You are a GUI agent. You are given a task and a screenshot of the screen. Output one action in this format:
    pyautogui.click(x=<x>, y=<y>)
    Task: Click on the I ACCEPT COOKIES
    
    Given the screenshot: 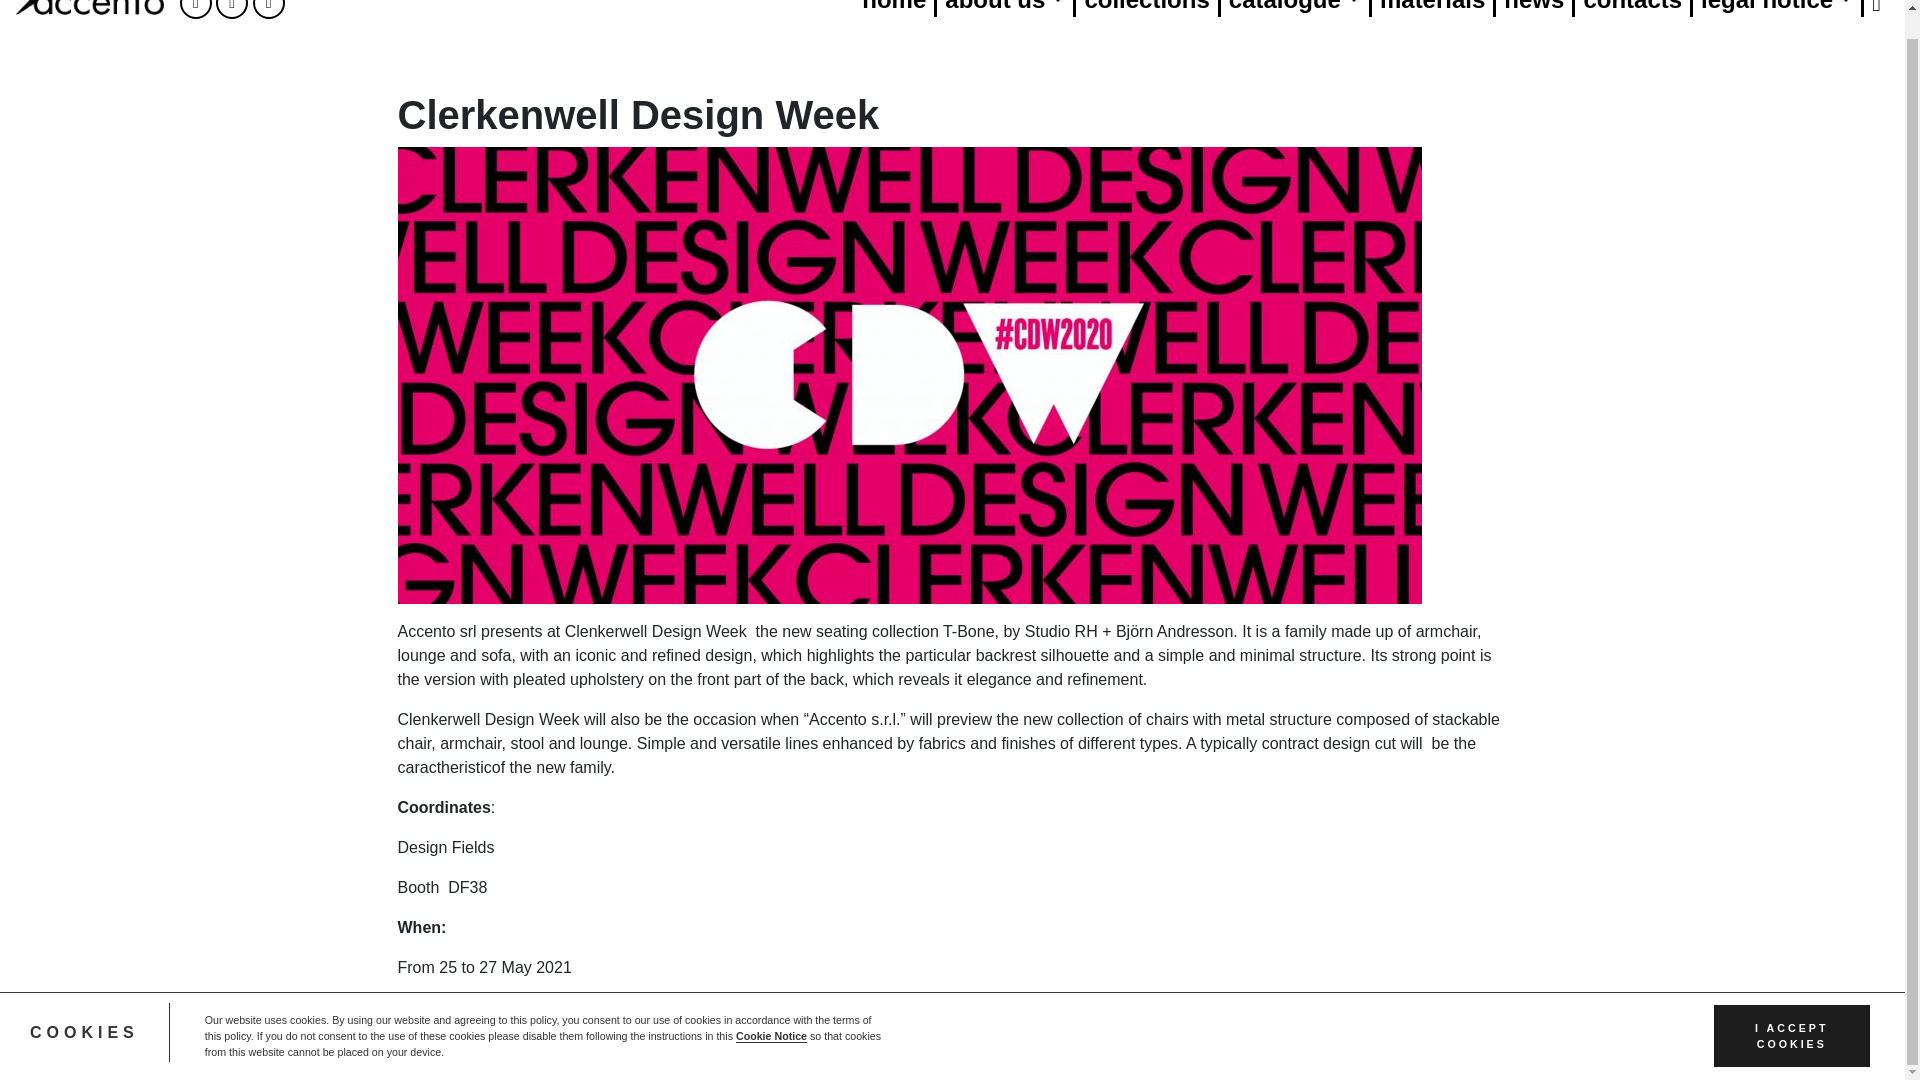 What is the action you would take?
    pyautogui.click(x=1792, y=1010)
    